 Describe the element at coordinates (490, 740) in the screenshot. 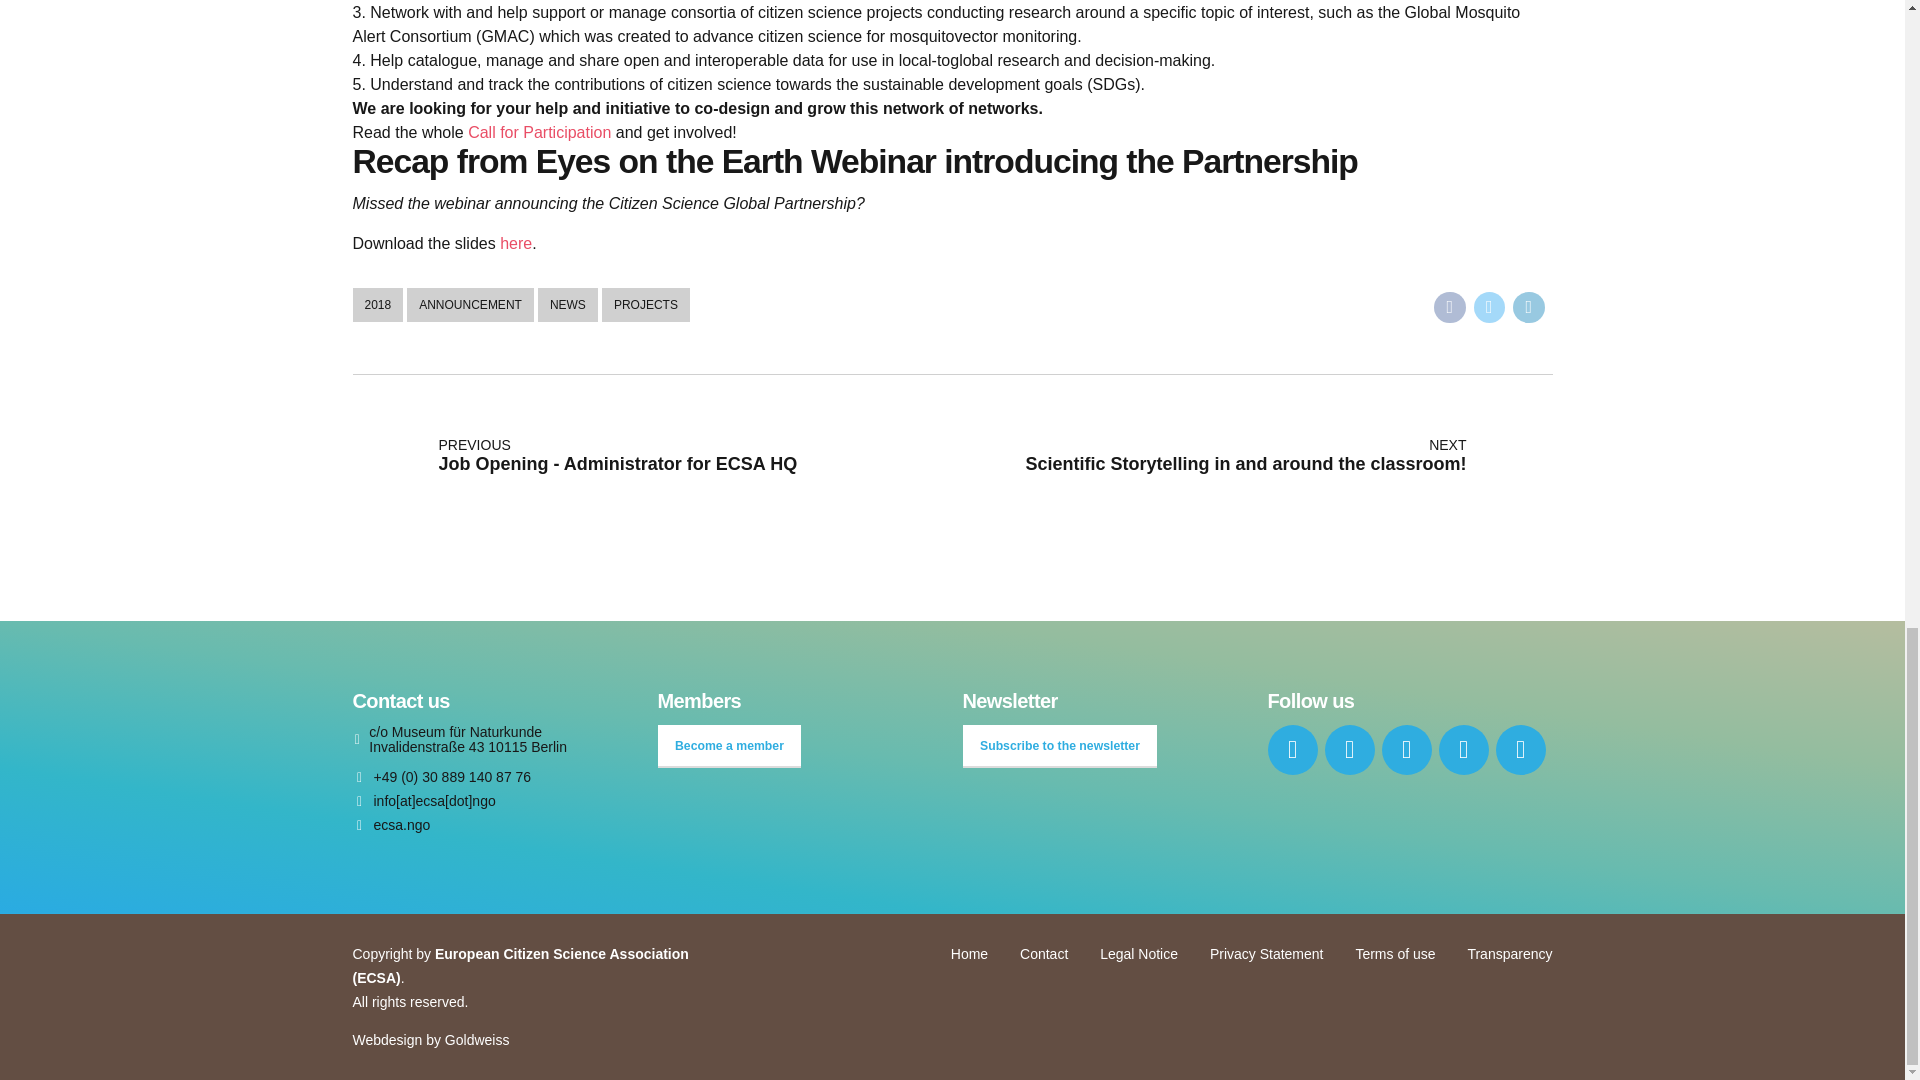

I see `Address` at that location.